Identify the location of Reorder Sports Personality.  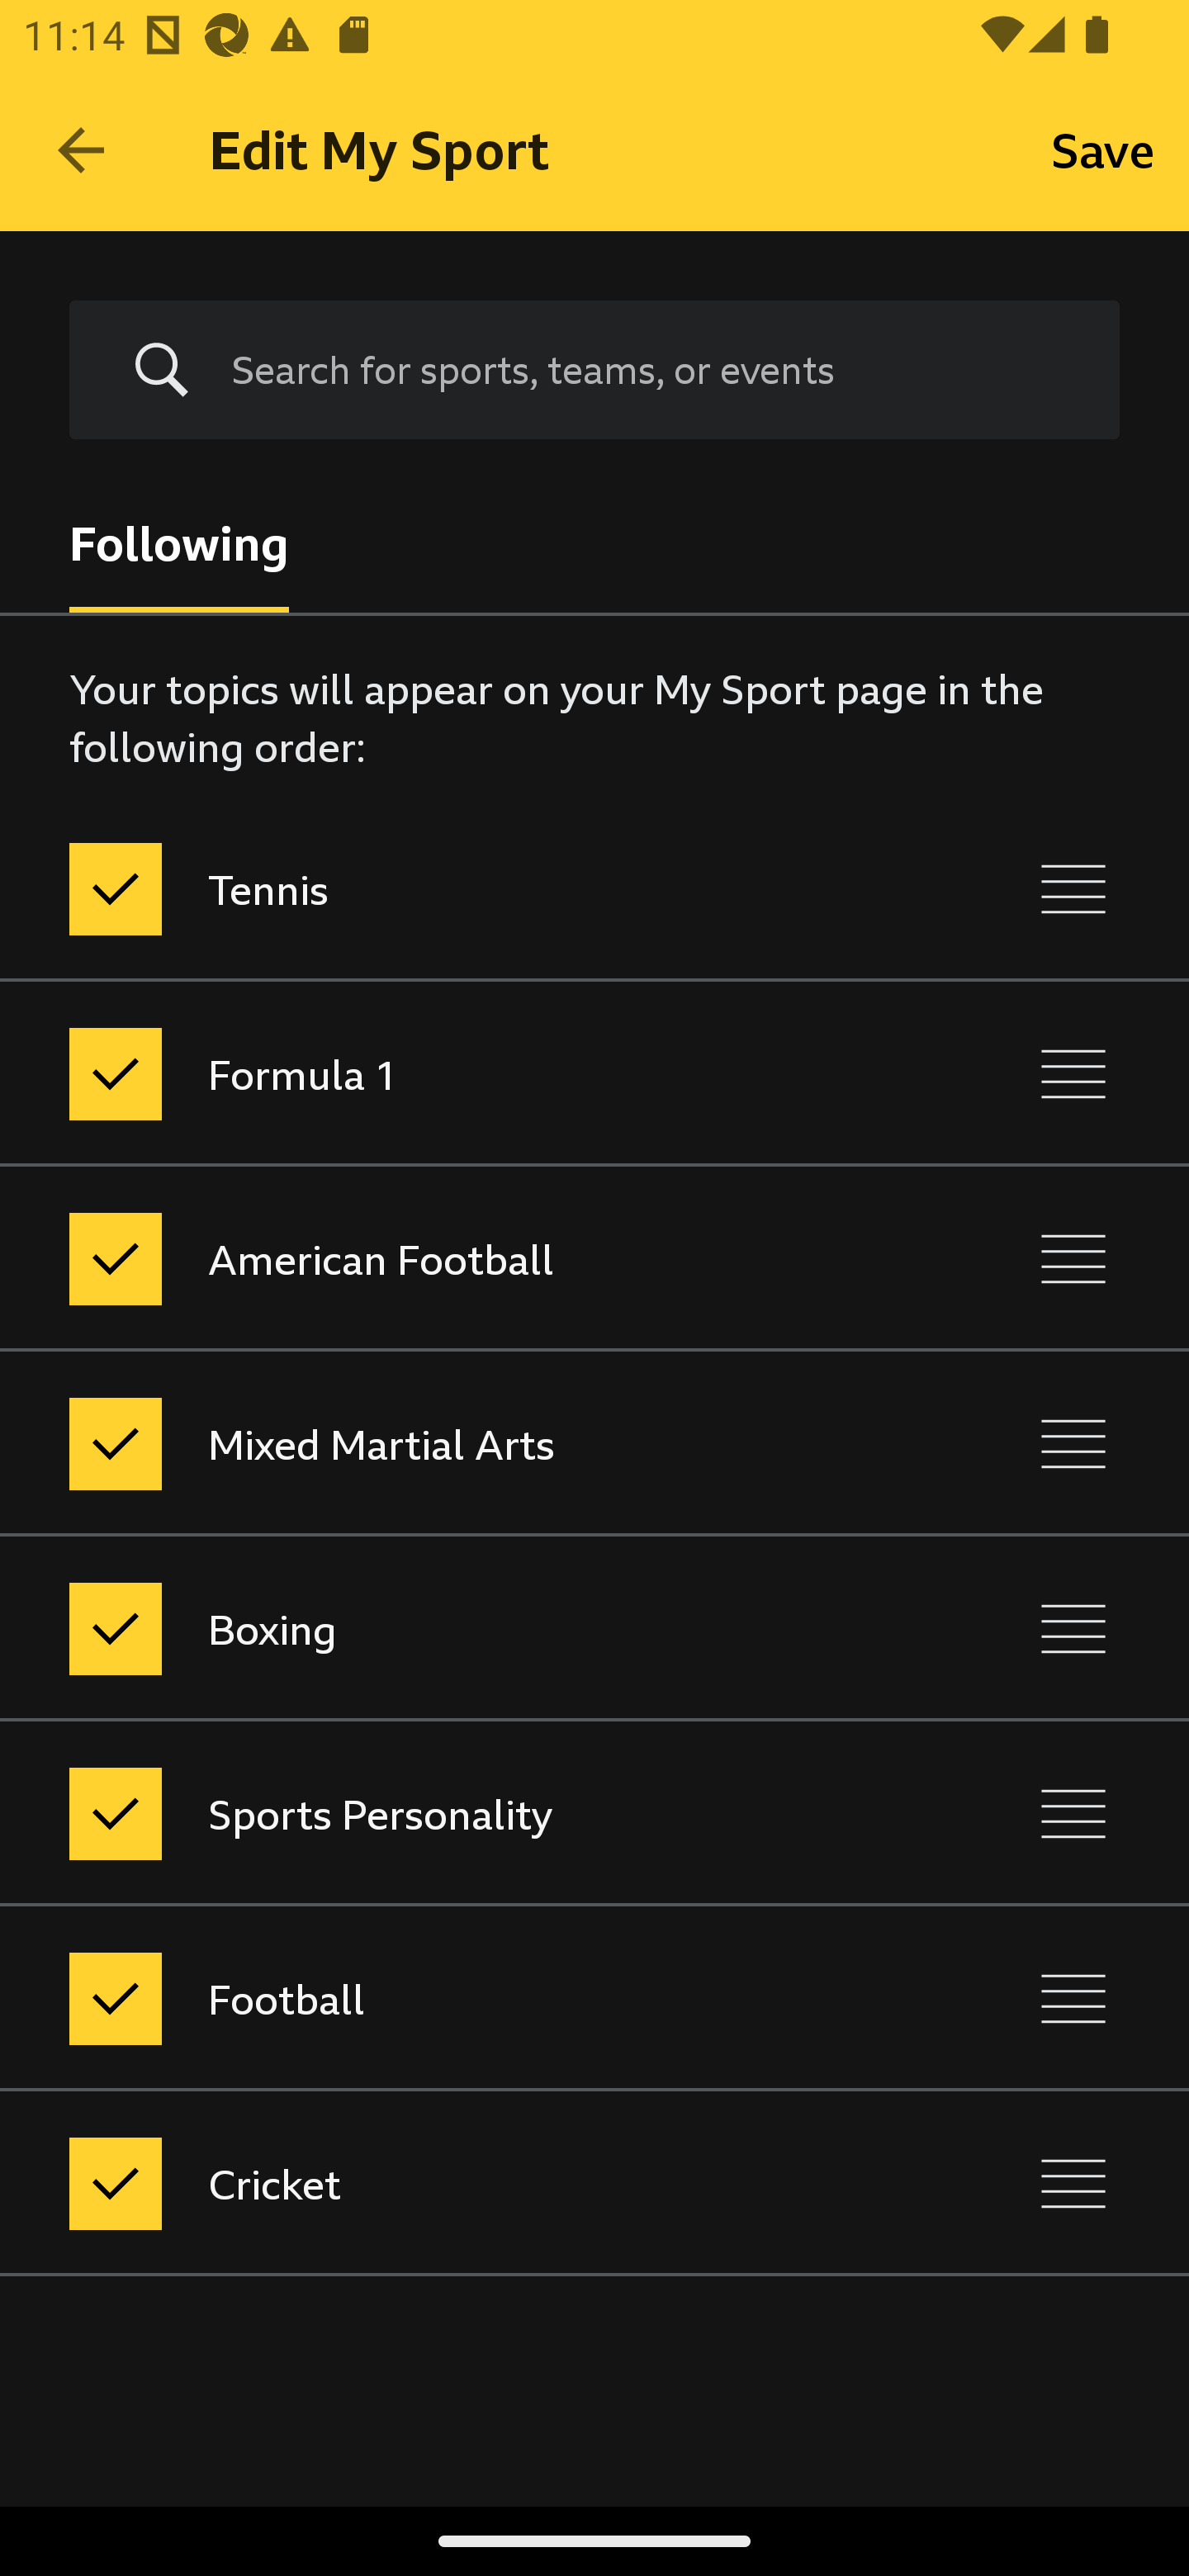
(1073, 1813).